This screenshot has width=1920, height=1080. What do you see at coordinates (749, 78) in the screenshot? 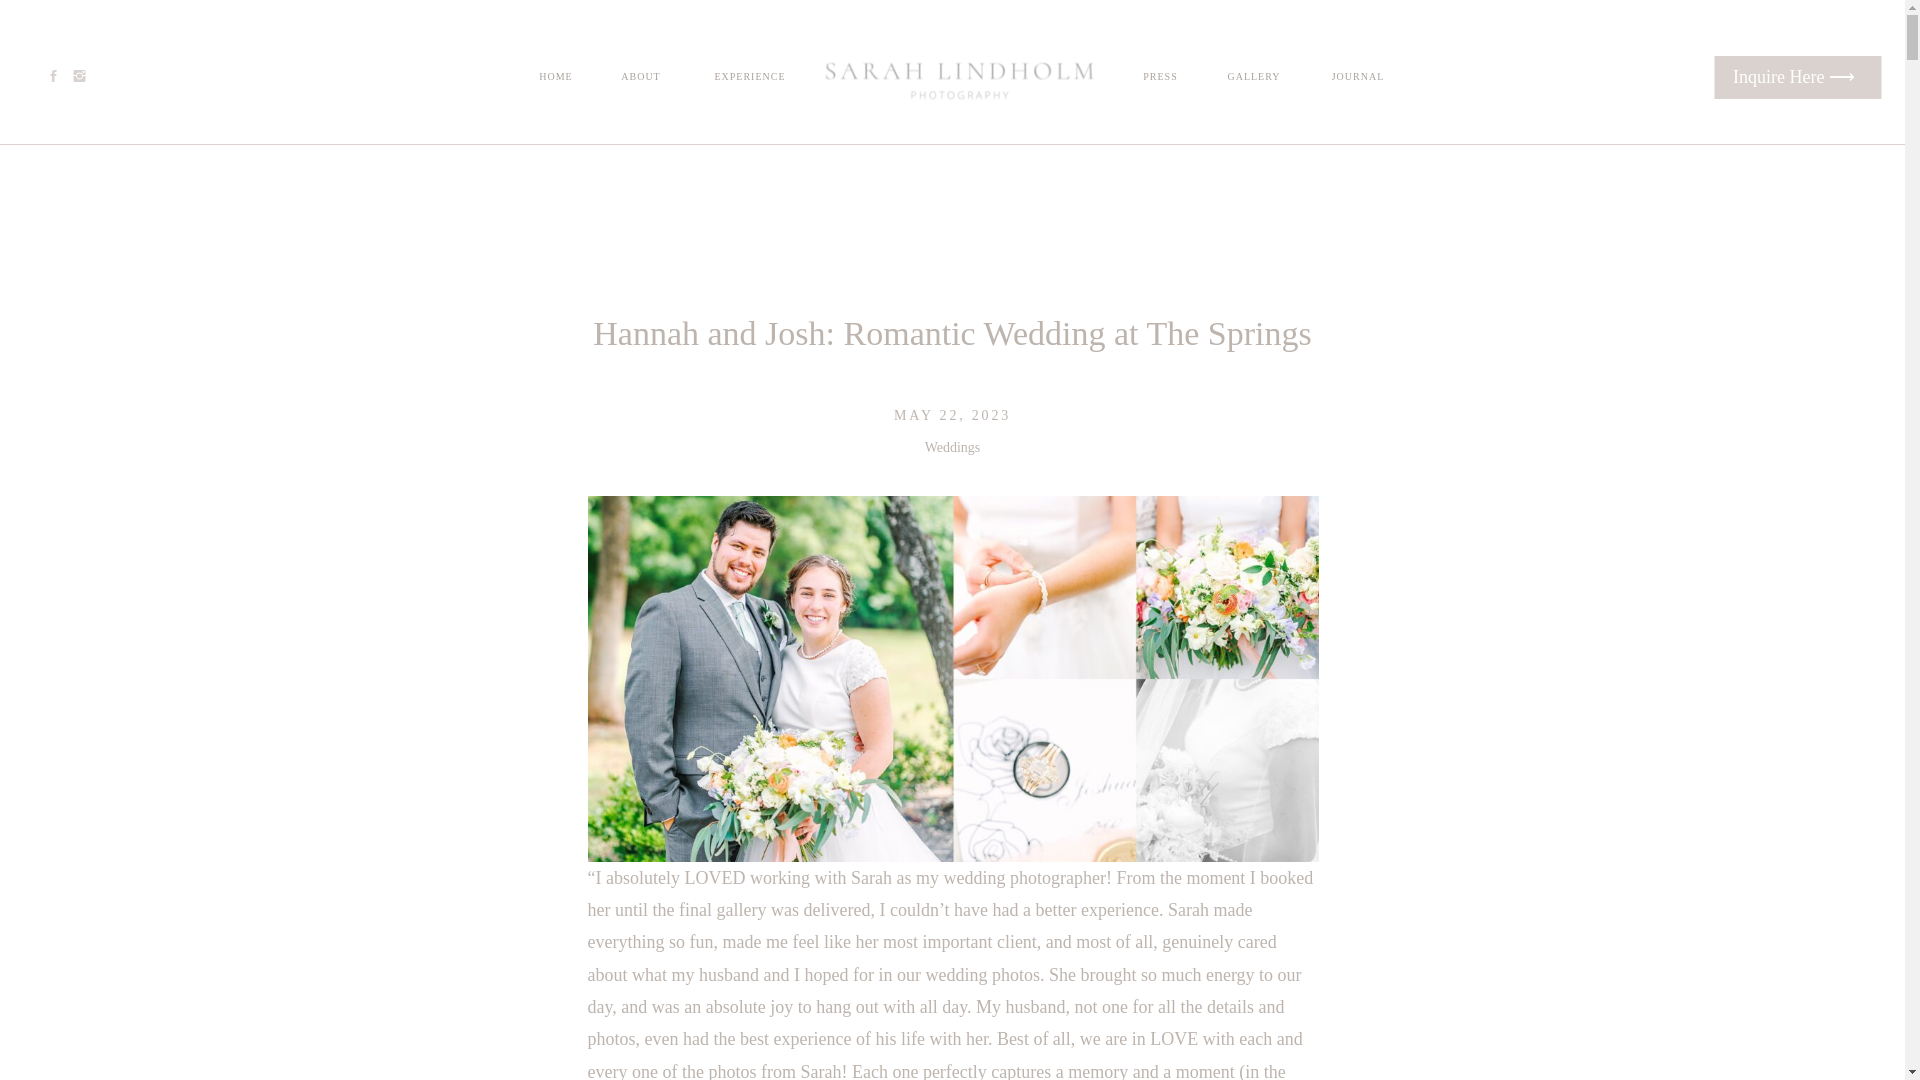
I see `EXPERIENCE` at bounding box center [749, 78].